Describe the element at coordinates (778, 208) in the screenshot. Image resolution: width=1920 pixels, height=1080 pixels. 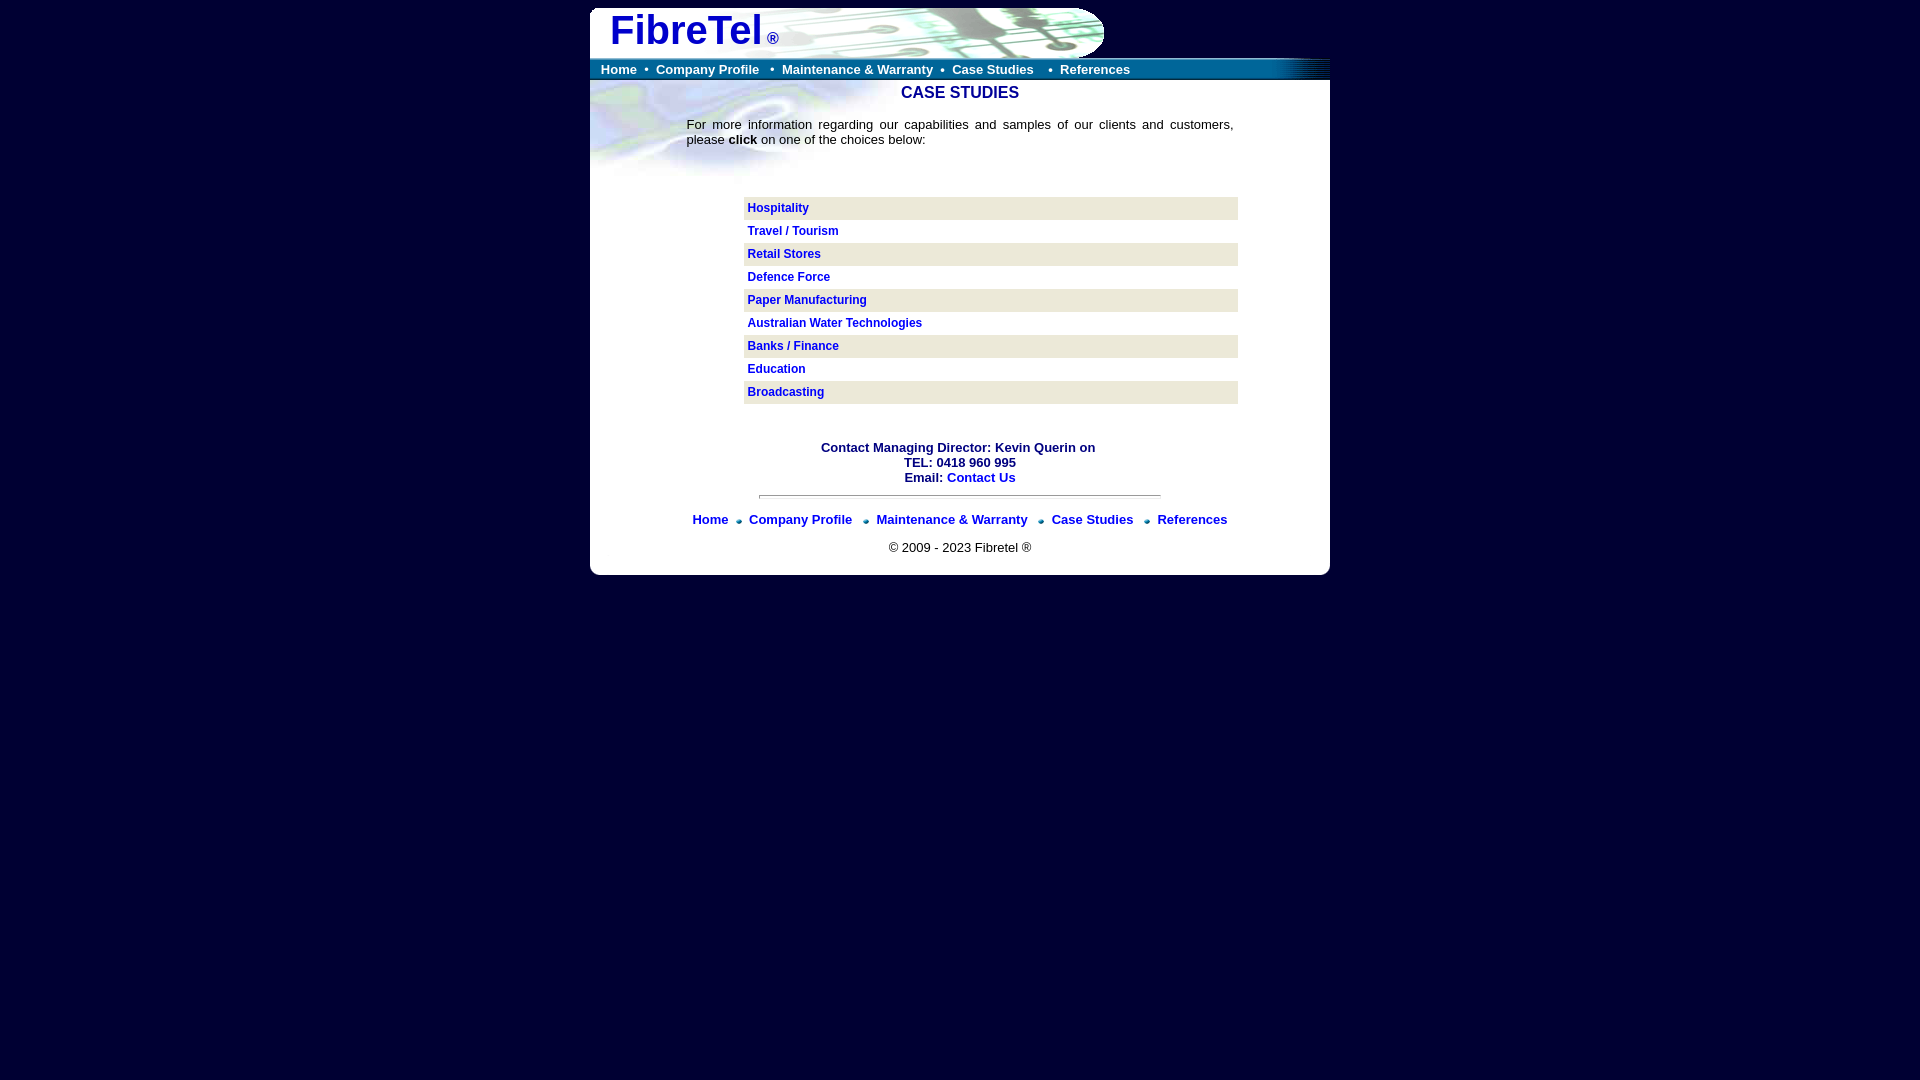
I see `Hospitality` at that location.